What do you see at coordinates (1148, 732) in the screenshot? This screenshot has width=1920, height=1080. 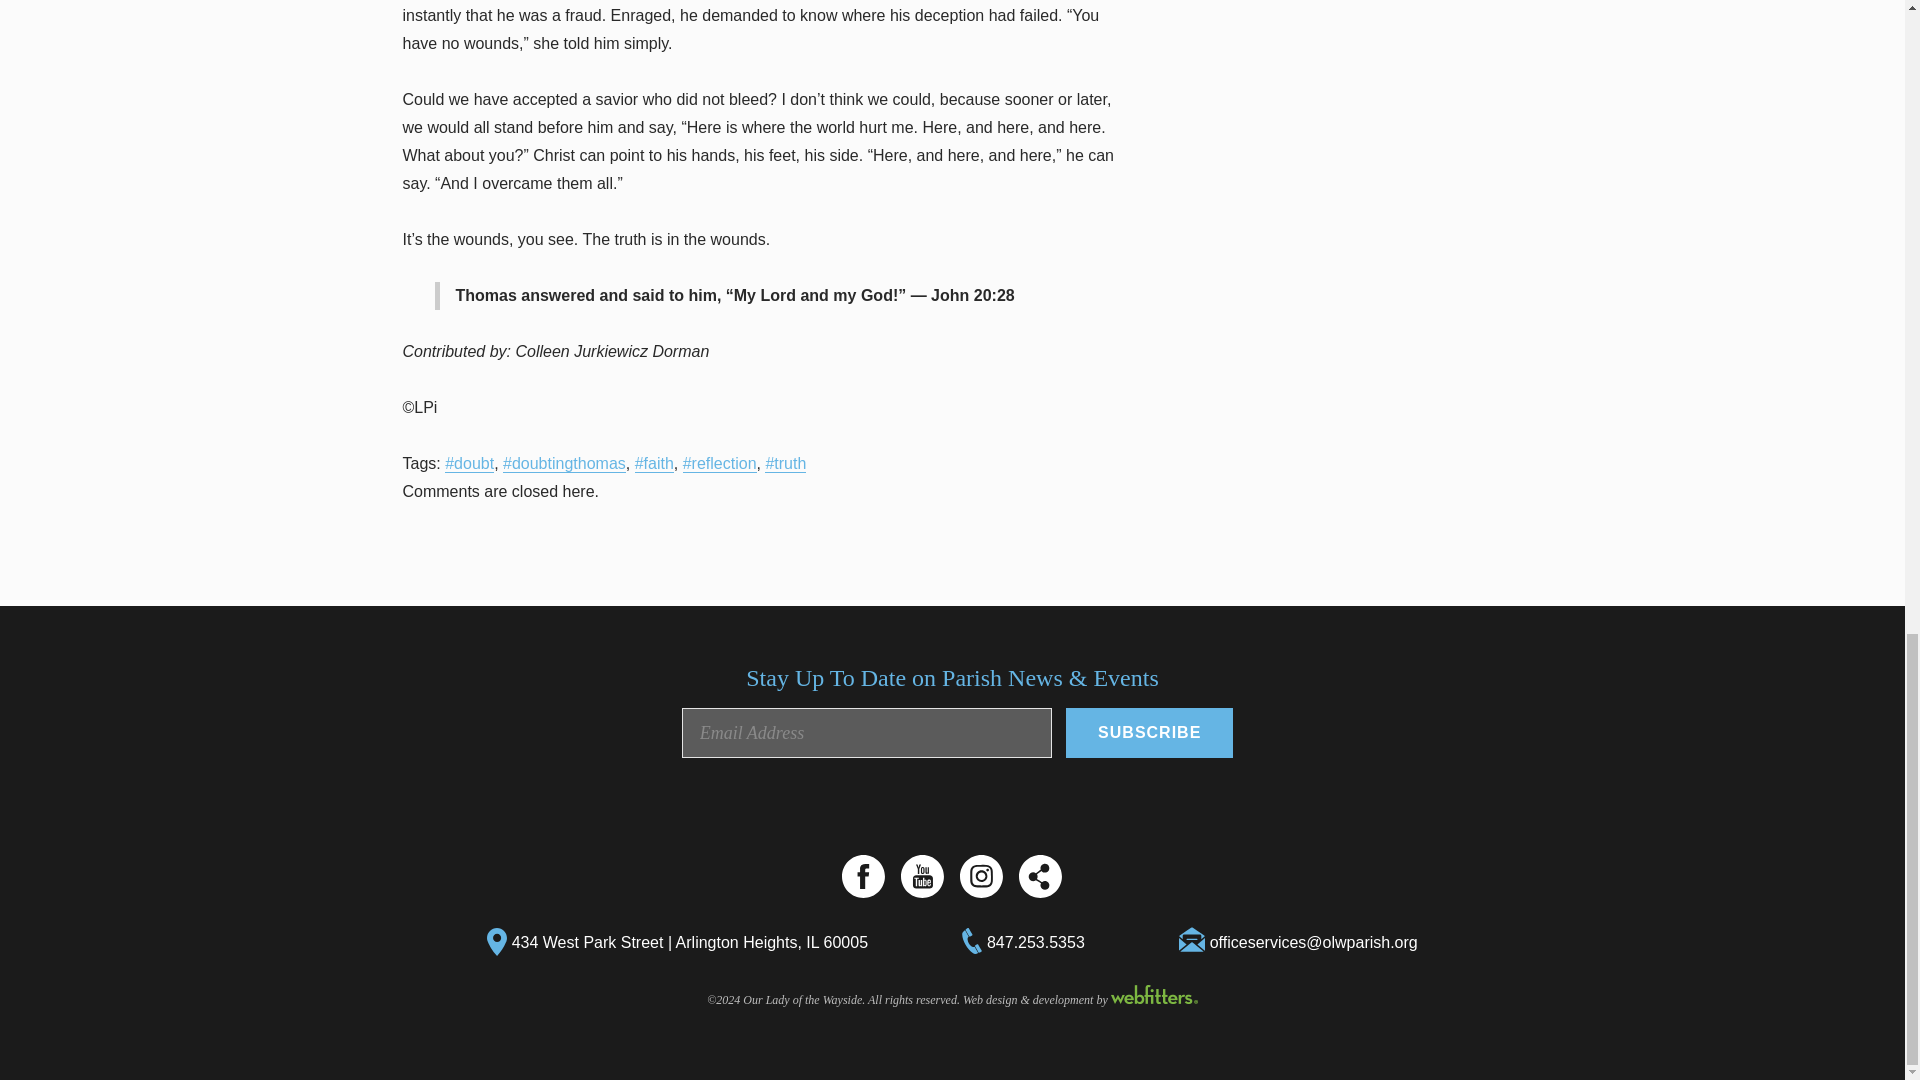 I see `Subscribe` at bounding box center [1148, 732].